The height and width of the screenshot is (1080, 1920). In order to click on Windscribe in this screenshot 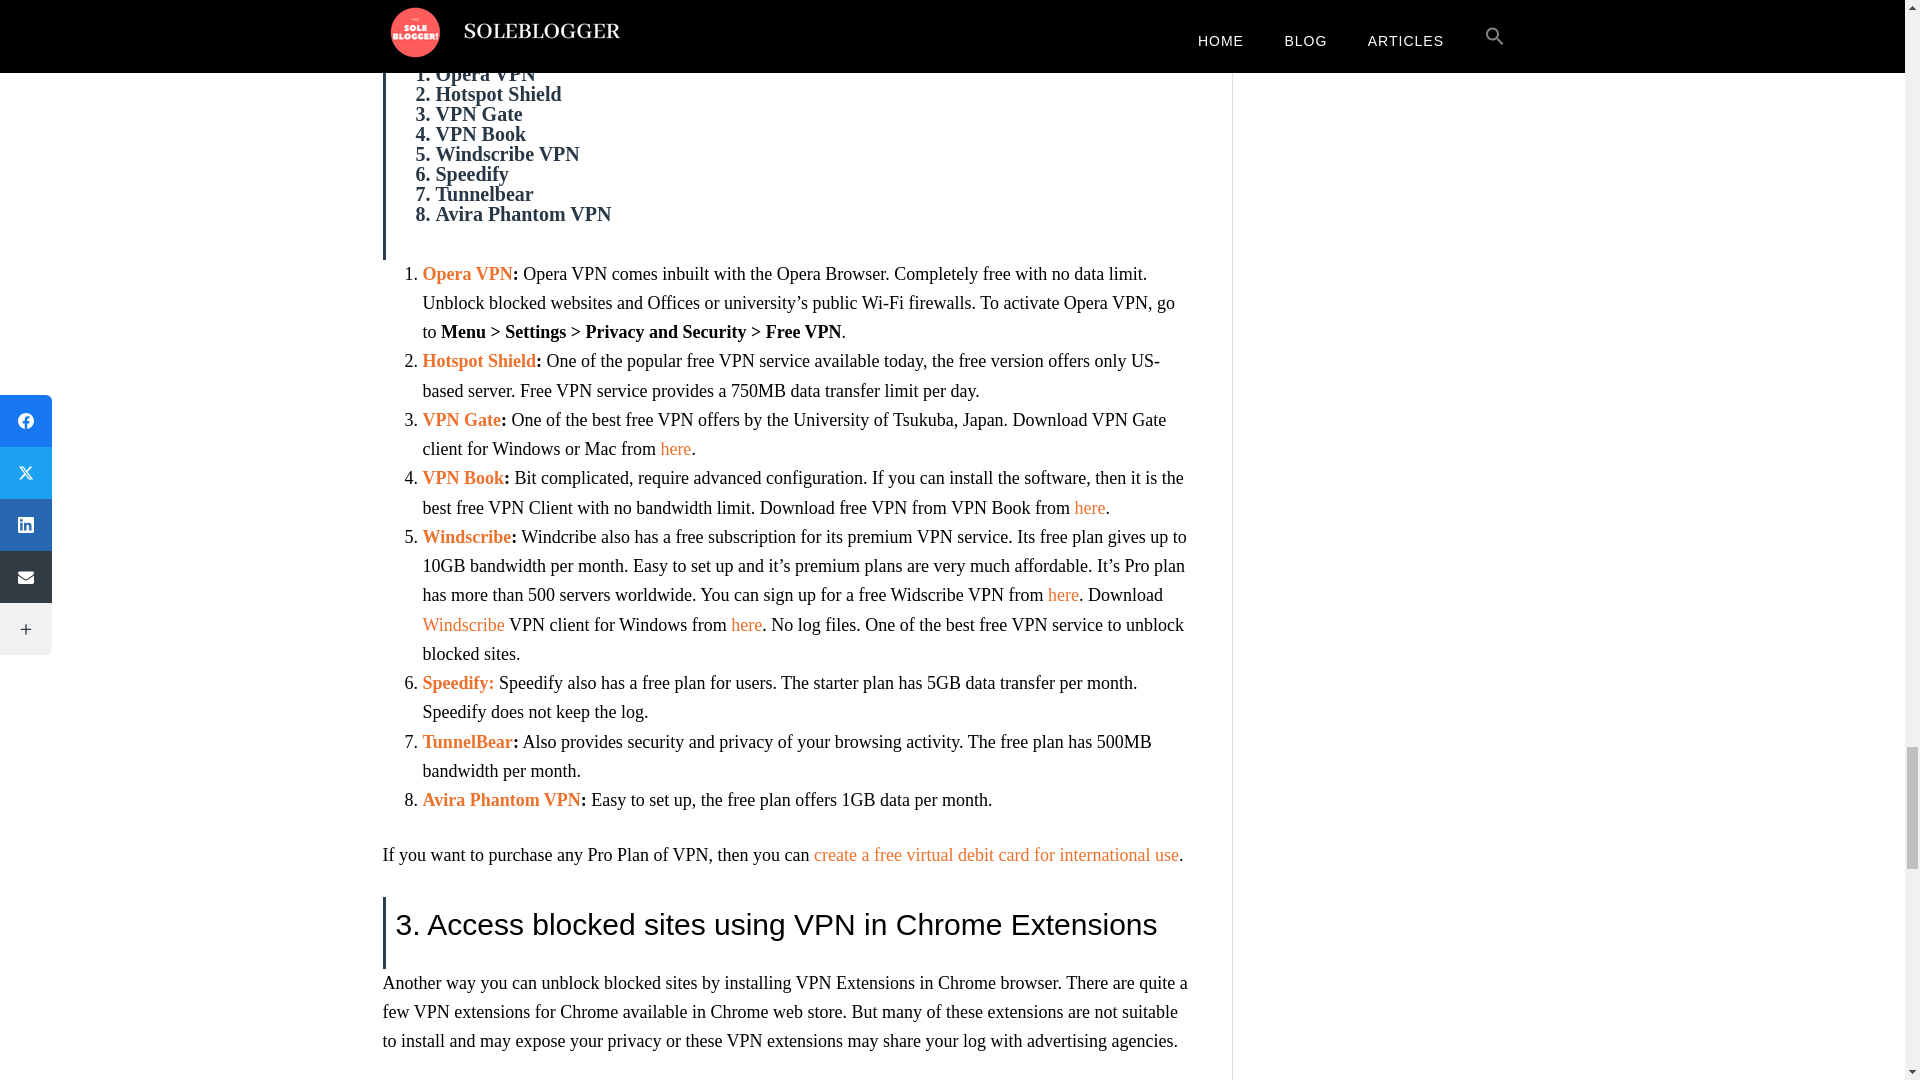, I will do `click(1064, 594)`.